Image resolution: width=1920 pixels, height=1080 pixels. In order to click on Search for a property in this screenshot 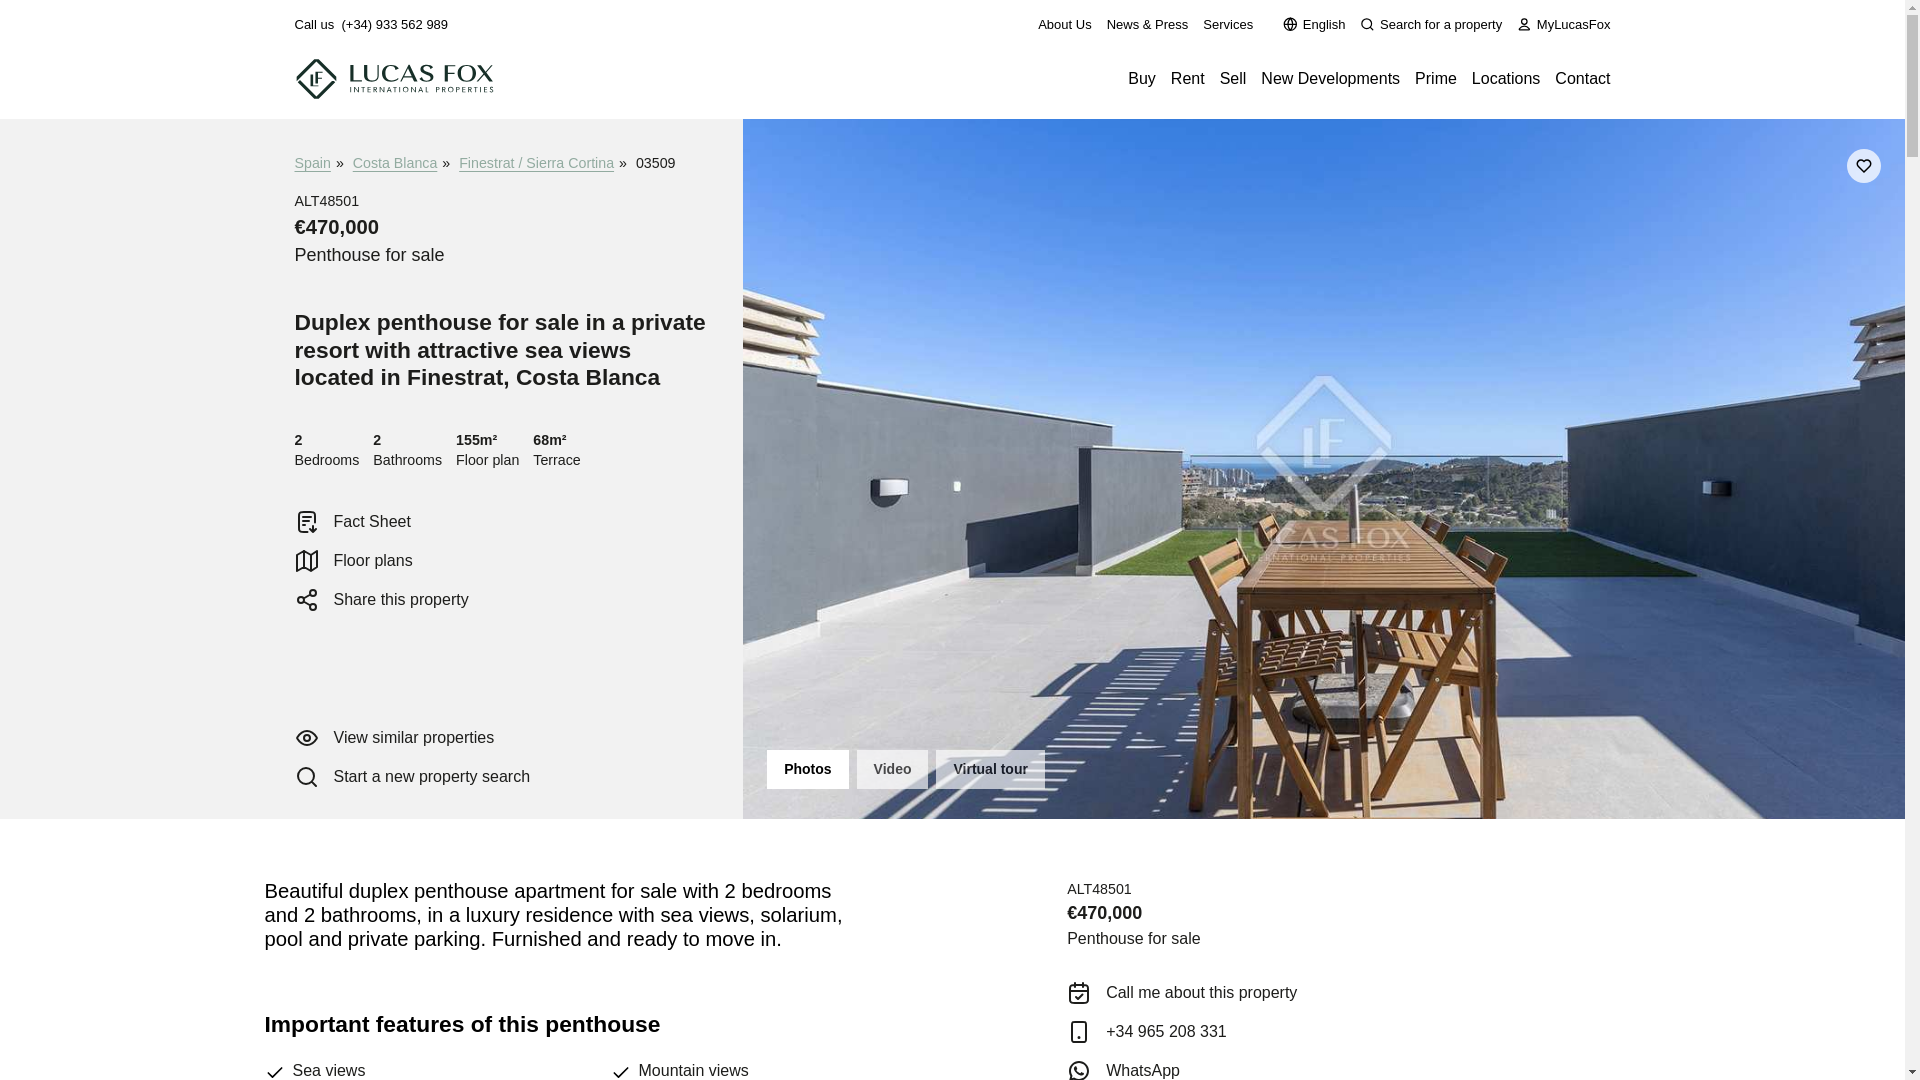, I will do `click(1430, 24)`.